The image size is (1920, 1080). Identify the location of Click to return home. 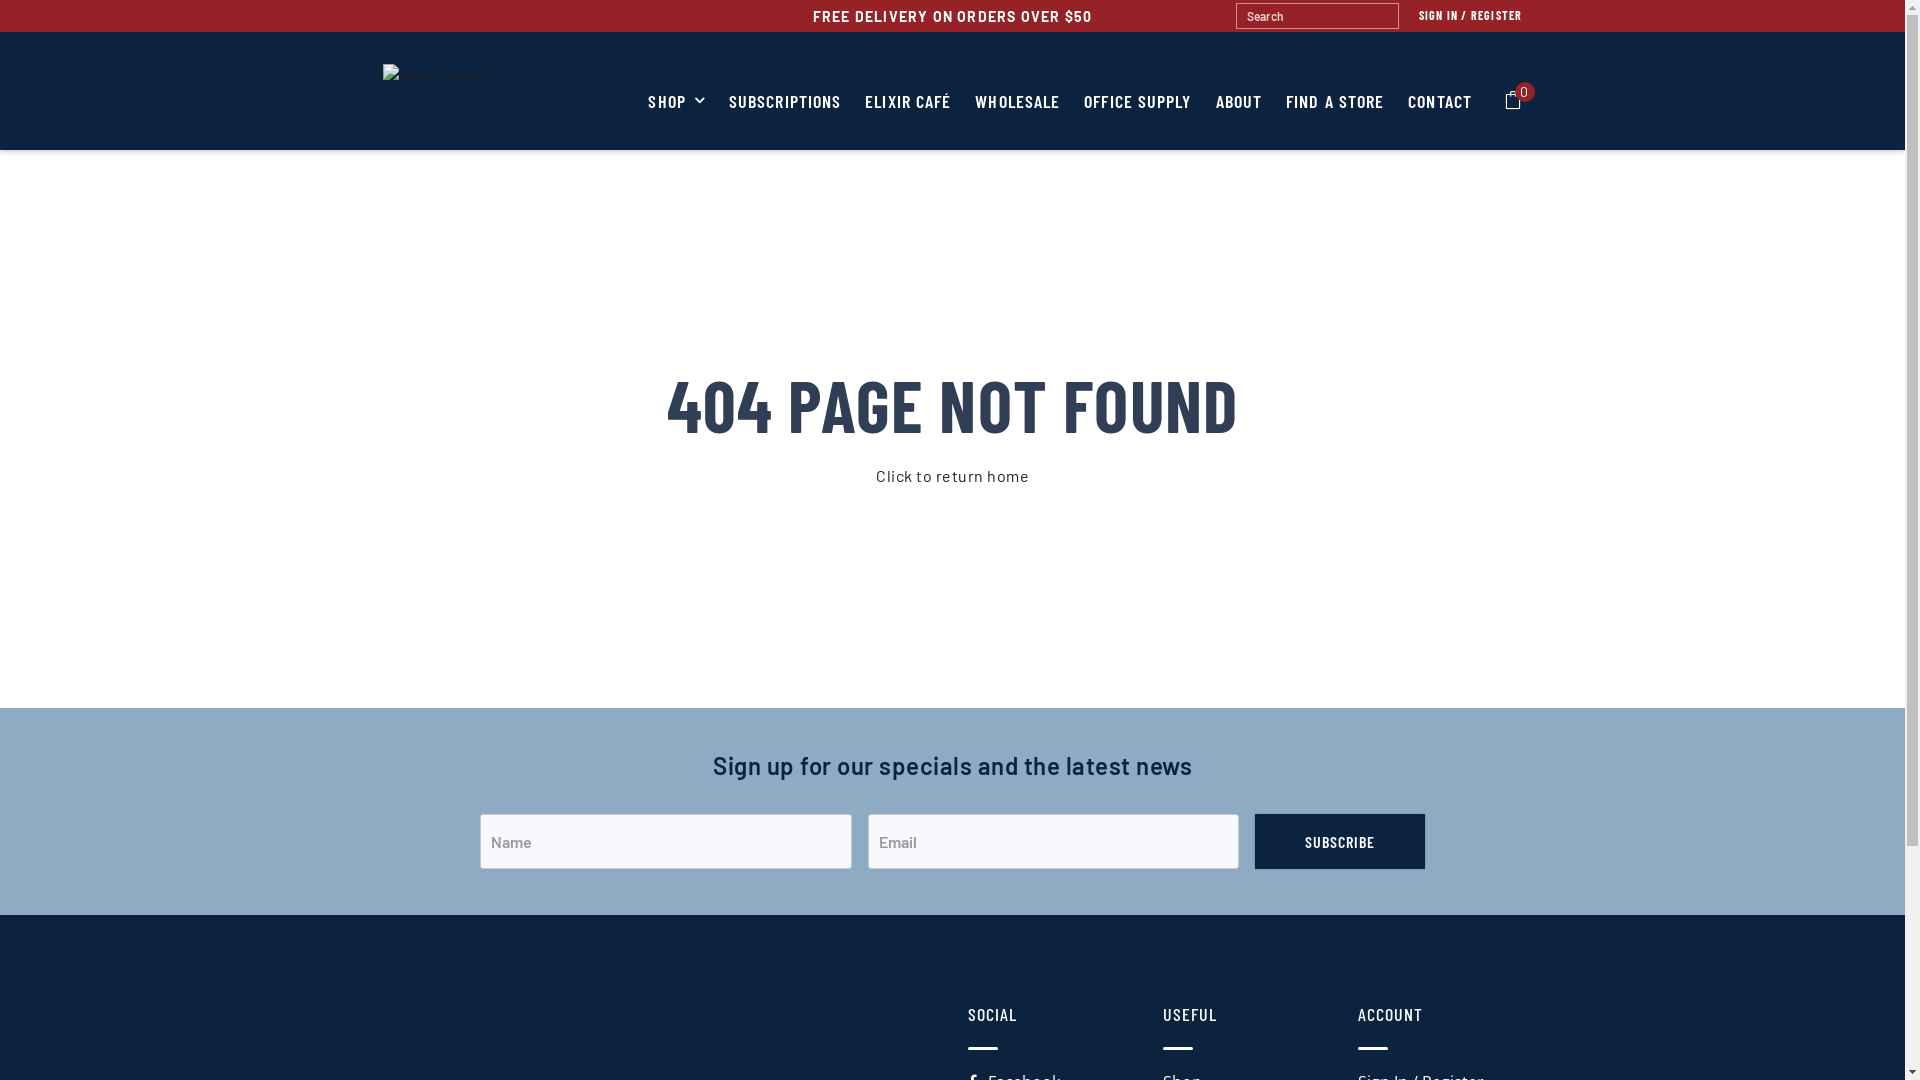
(952, 476).